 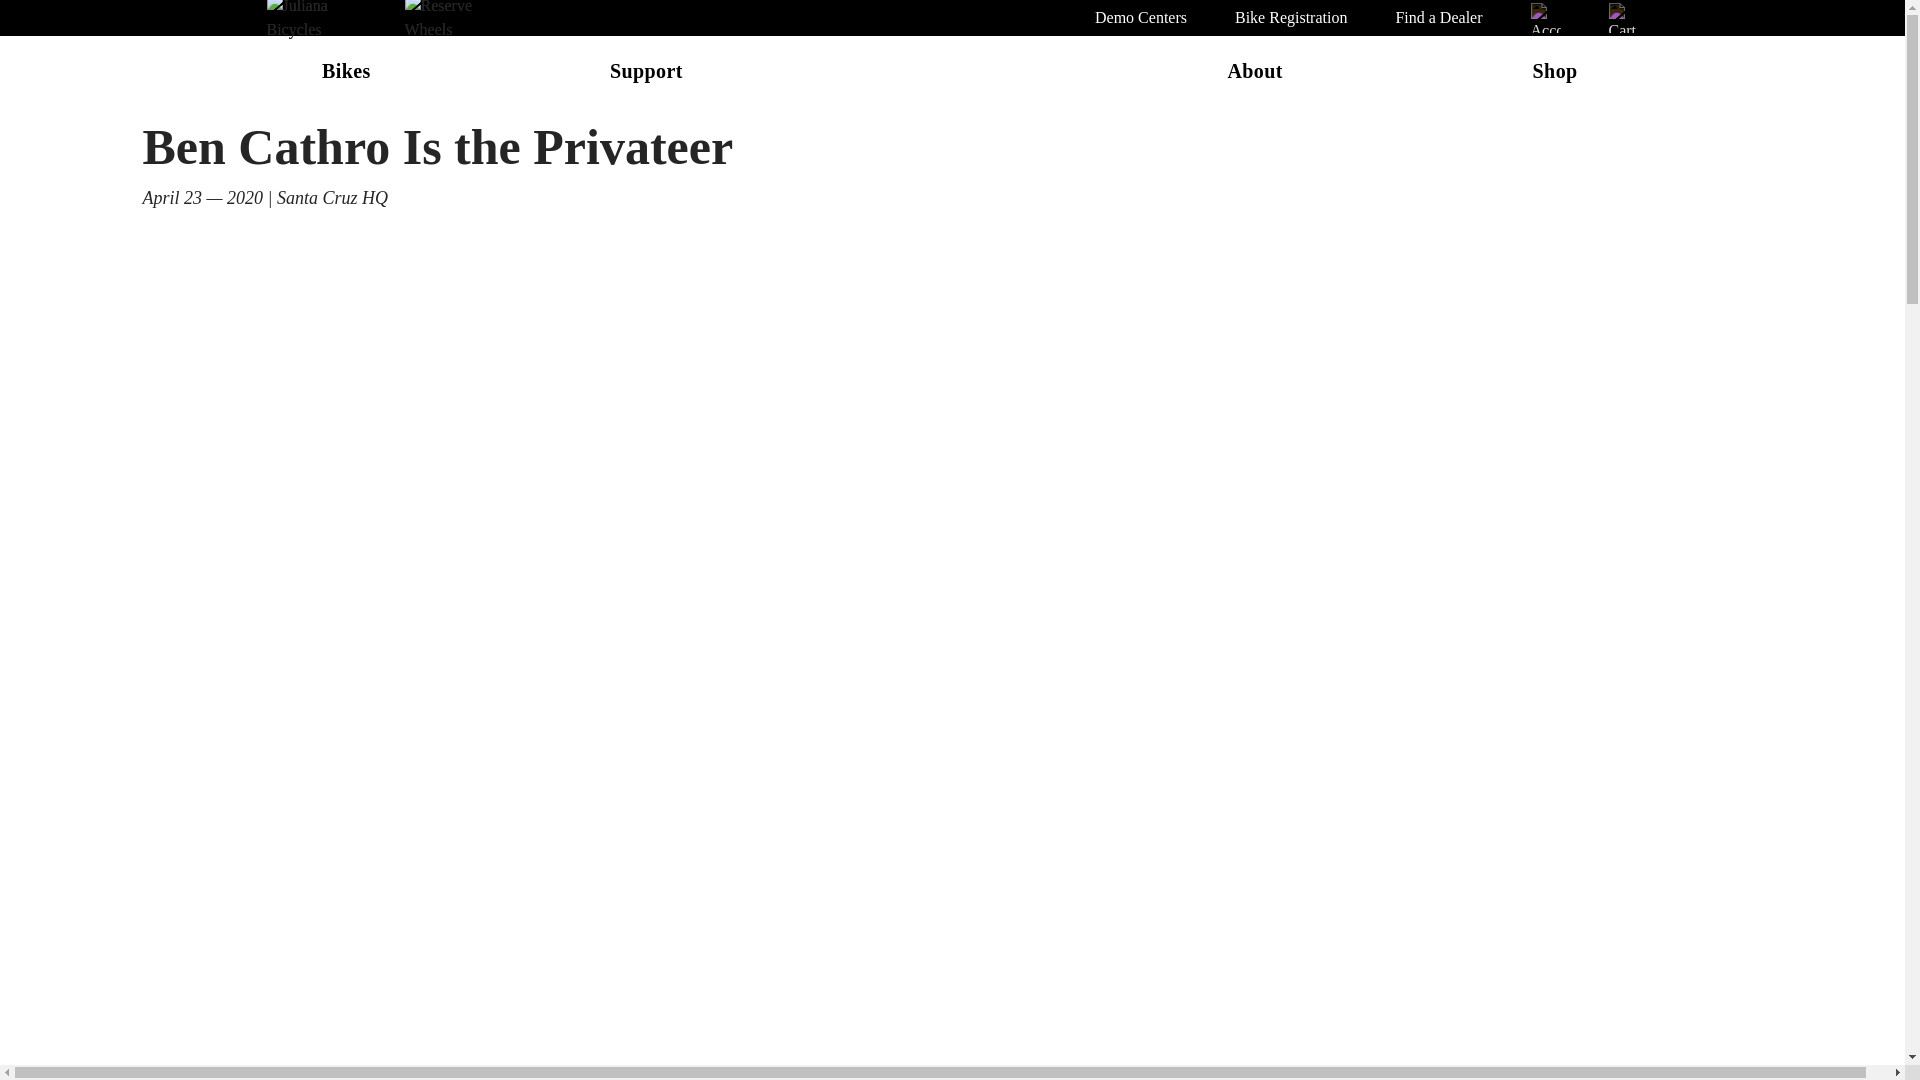 What do you see at coordinates (1290, 18) in the screenshot?
I see `Bike Registration` at bounding box center [1290, 18].